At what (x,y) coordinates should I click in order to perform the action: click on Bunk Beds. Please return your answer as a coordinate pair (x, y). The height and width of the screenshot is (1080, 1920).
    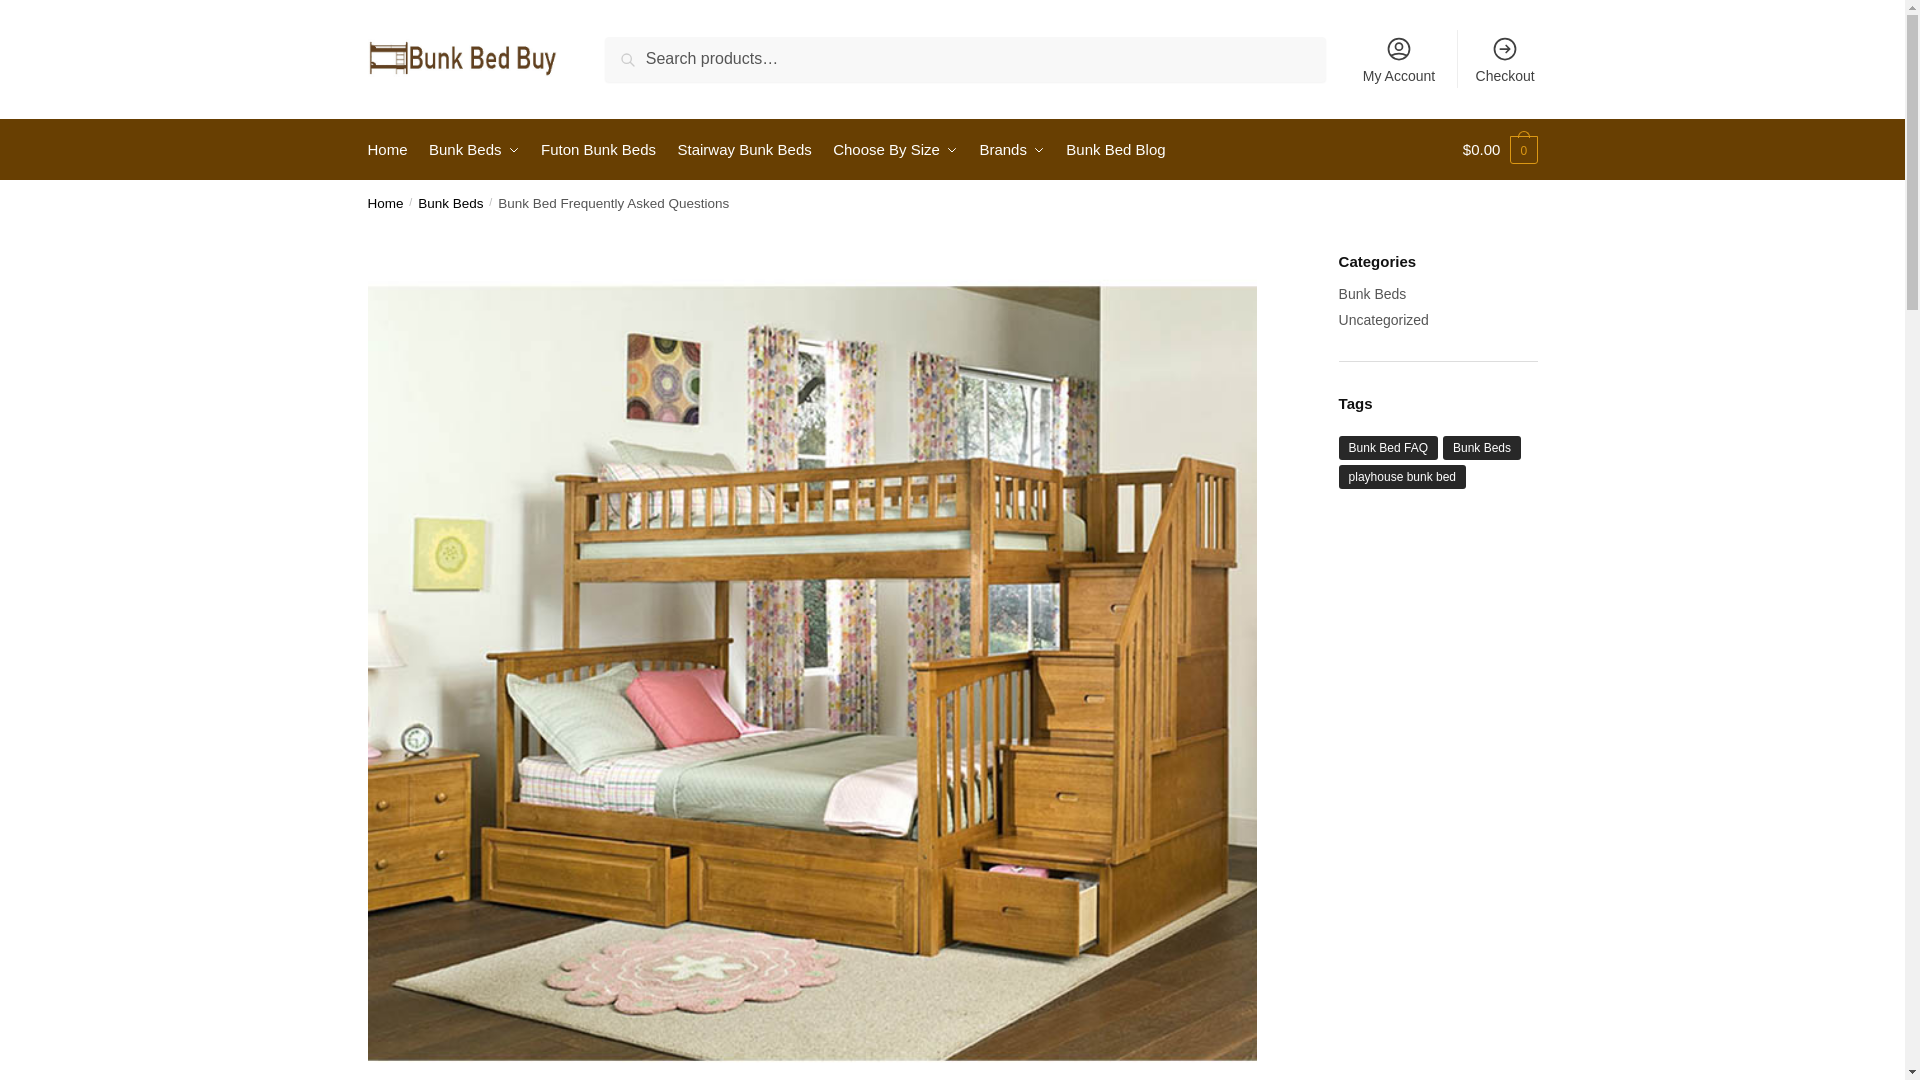
    Looking at the image, I should click on (474, 150).